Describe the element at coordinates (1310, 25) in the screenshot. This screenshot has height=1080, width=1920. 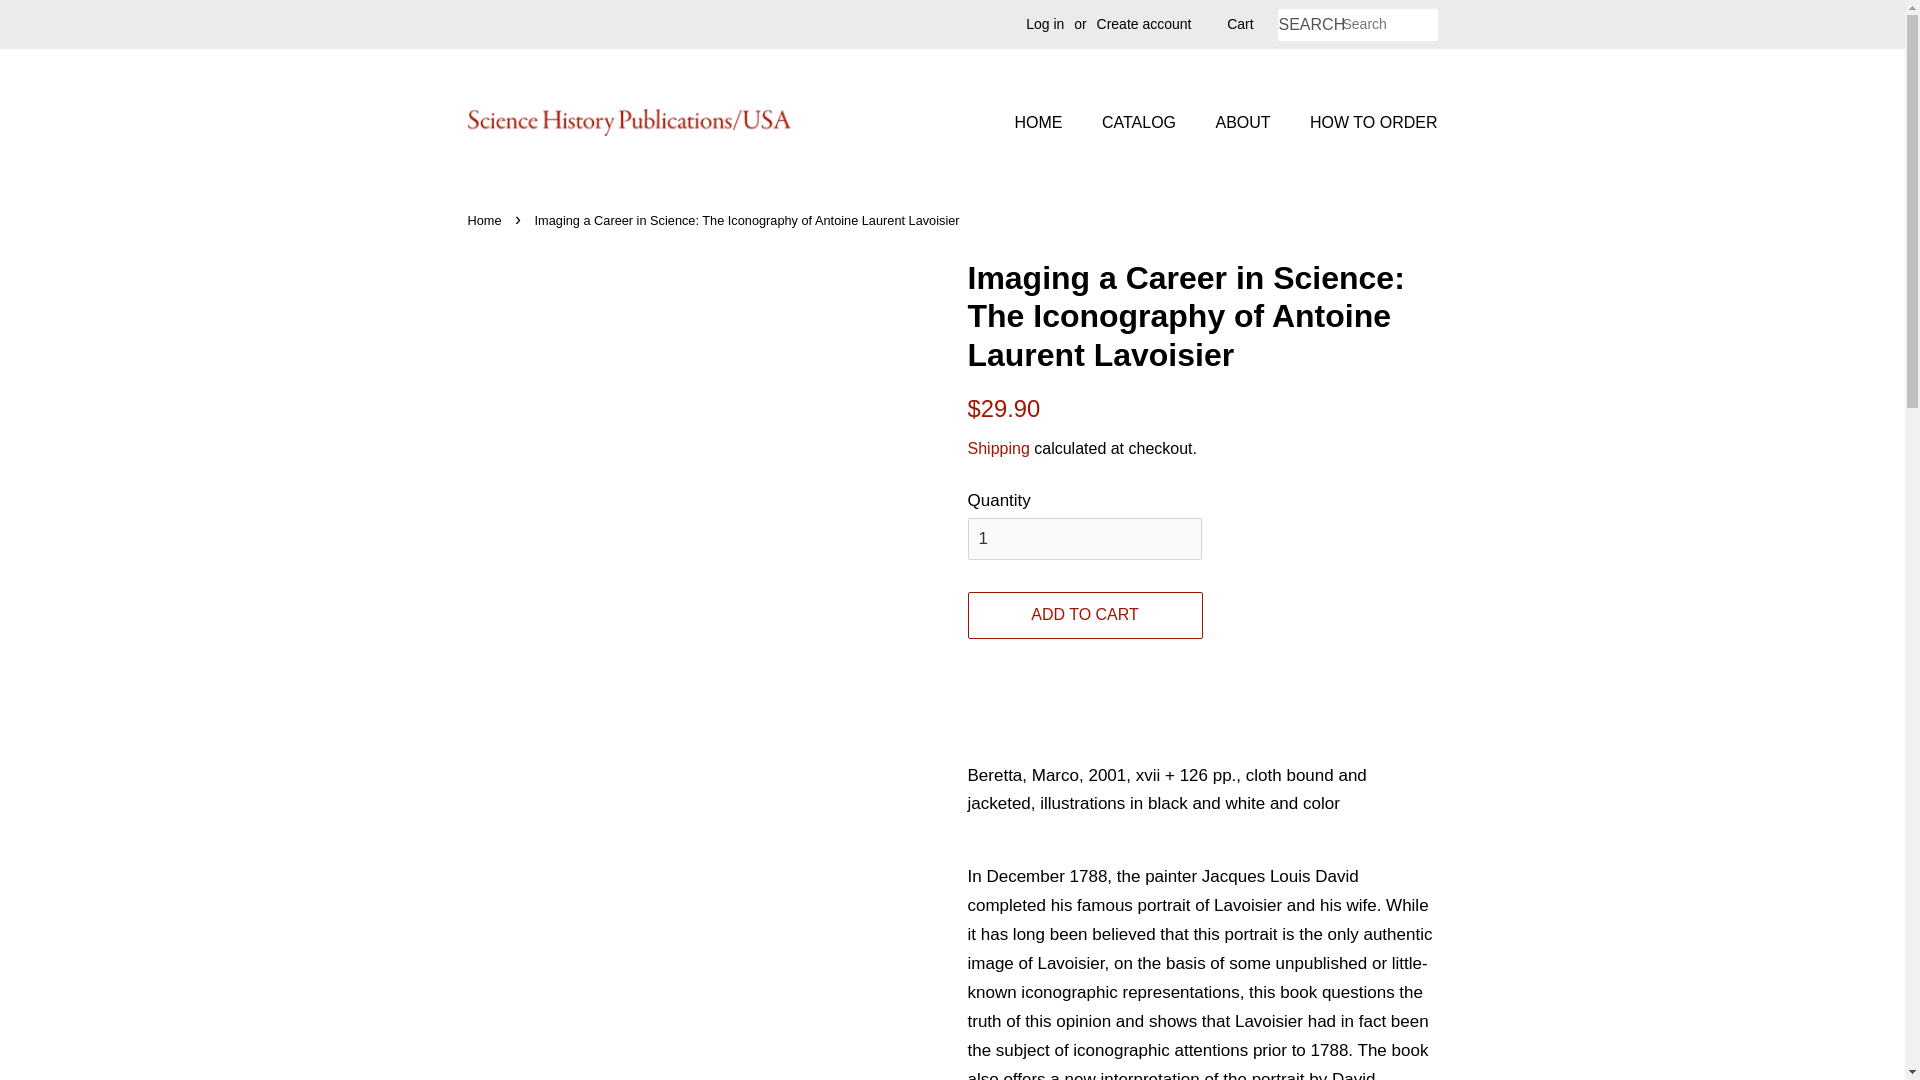
I see `SEARCH` at that location.